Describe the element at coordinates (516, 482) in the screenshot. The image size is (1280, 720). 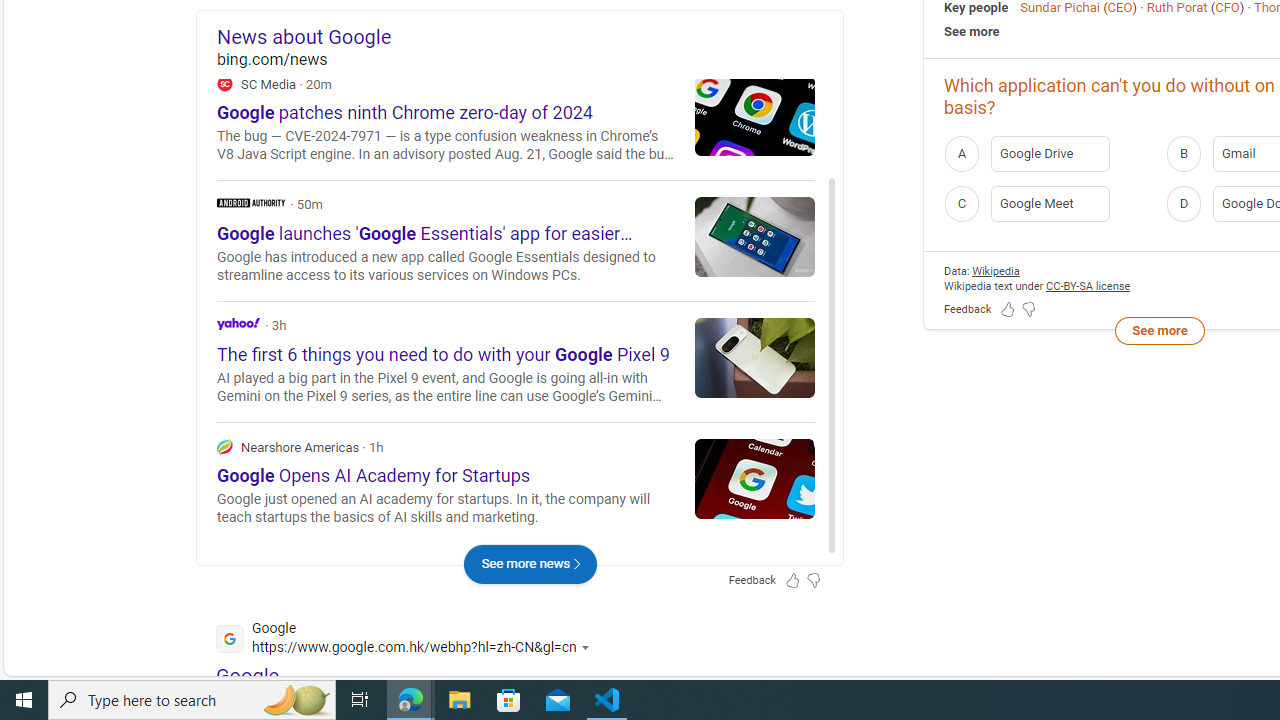
I see `Nearshore Americas` at that location.